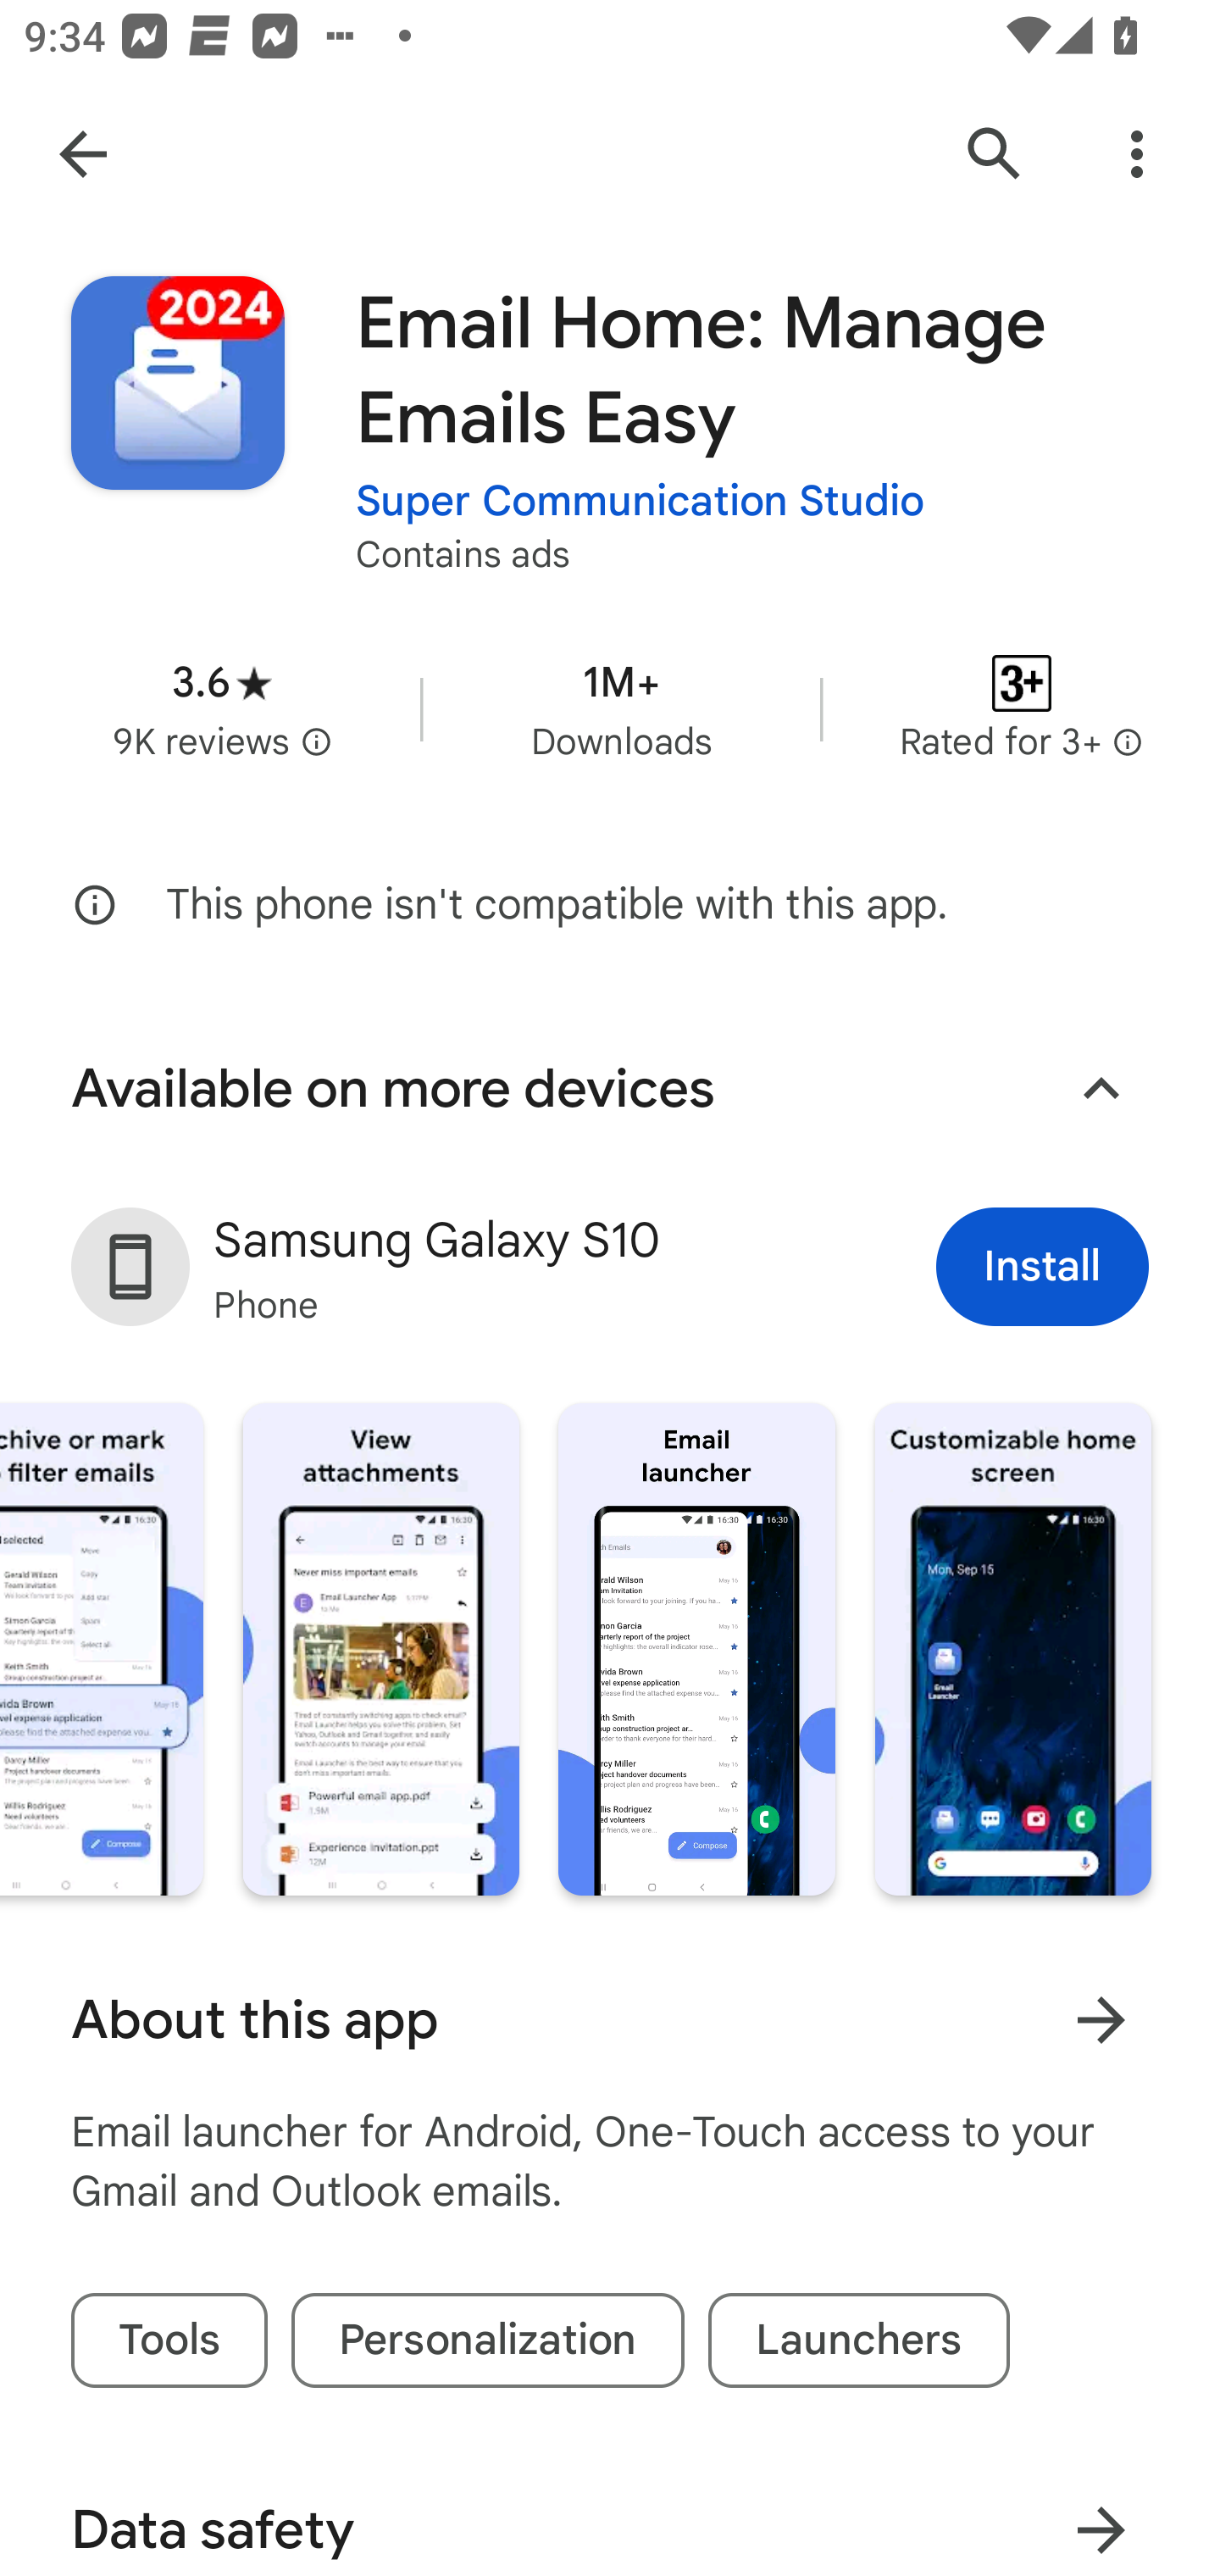 This screenshot has width=1220, height=2576. I want to click on Content rating Rated for 3+, so click(1022, 708).